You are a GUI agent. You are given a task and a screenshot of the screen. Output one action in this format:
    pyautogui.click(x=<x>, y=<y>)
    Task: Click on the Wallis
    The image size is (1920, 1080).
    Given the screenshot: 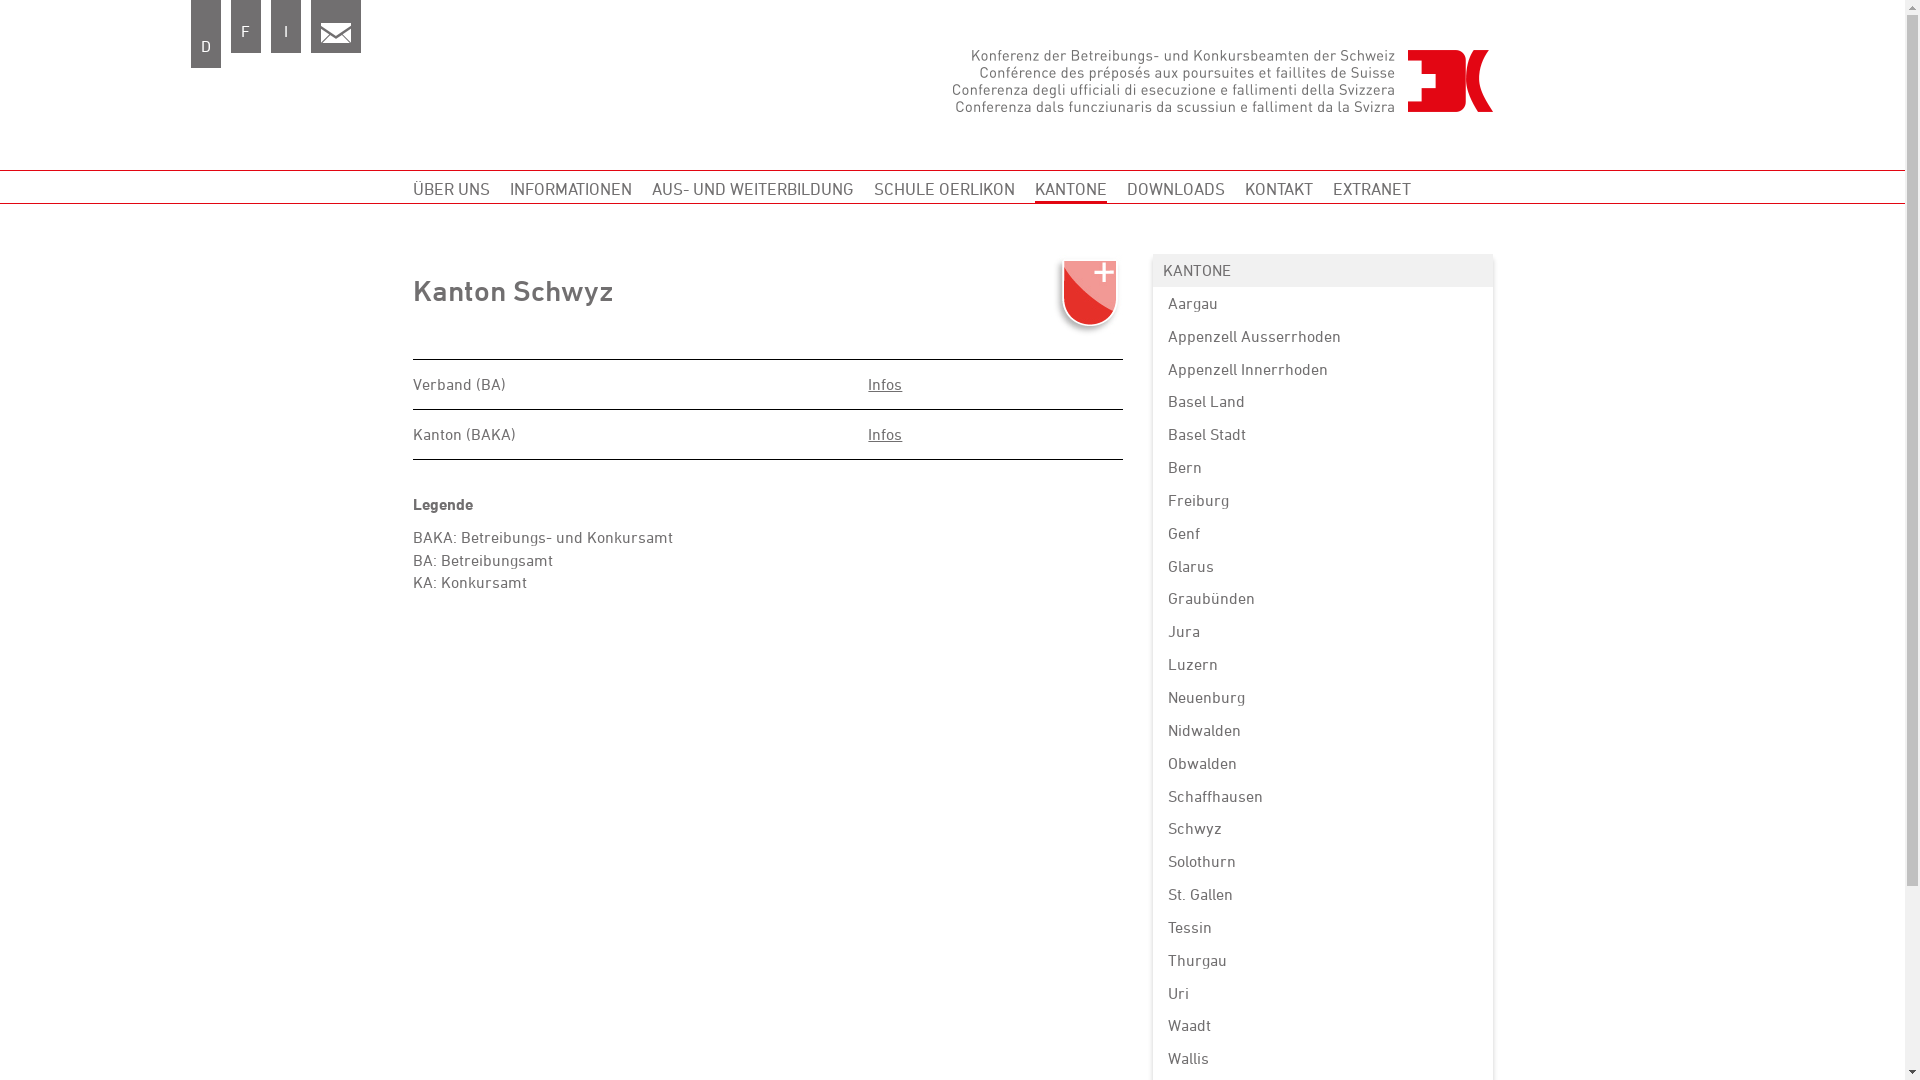 What is the action you would take?
    pyautogui.click(x=1323, y=1058)
    